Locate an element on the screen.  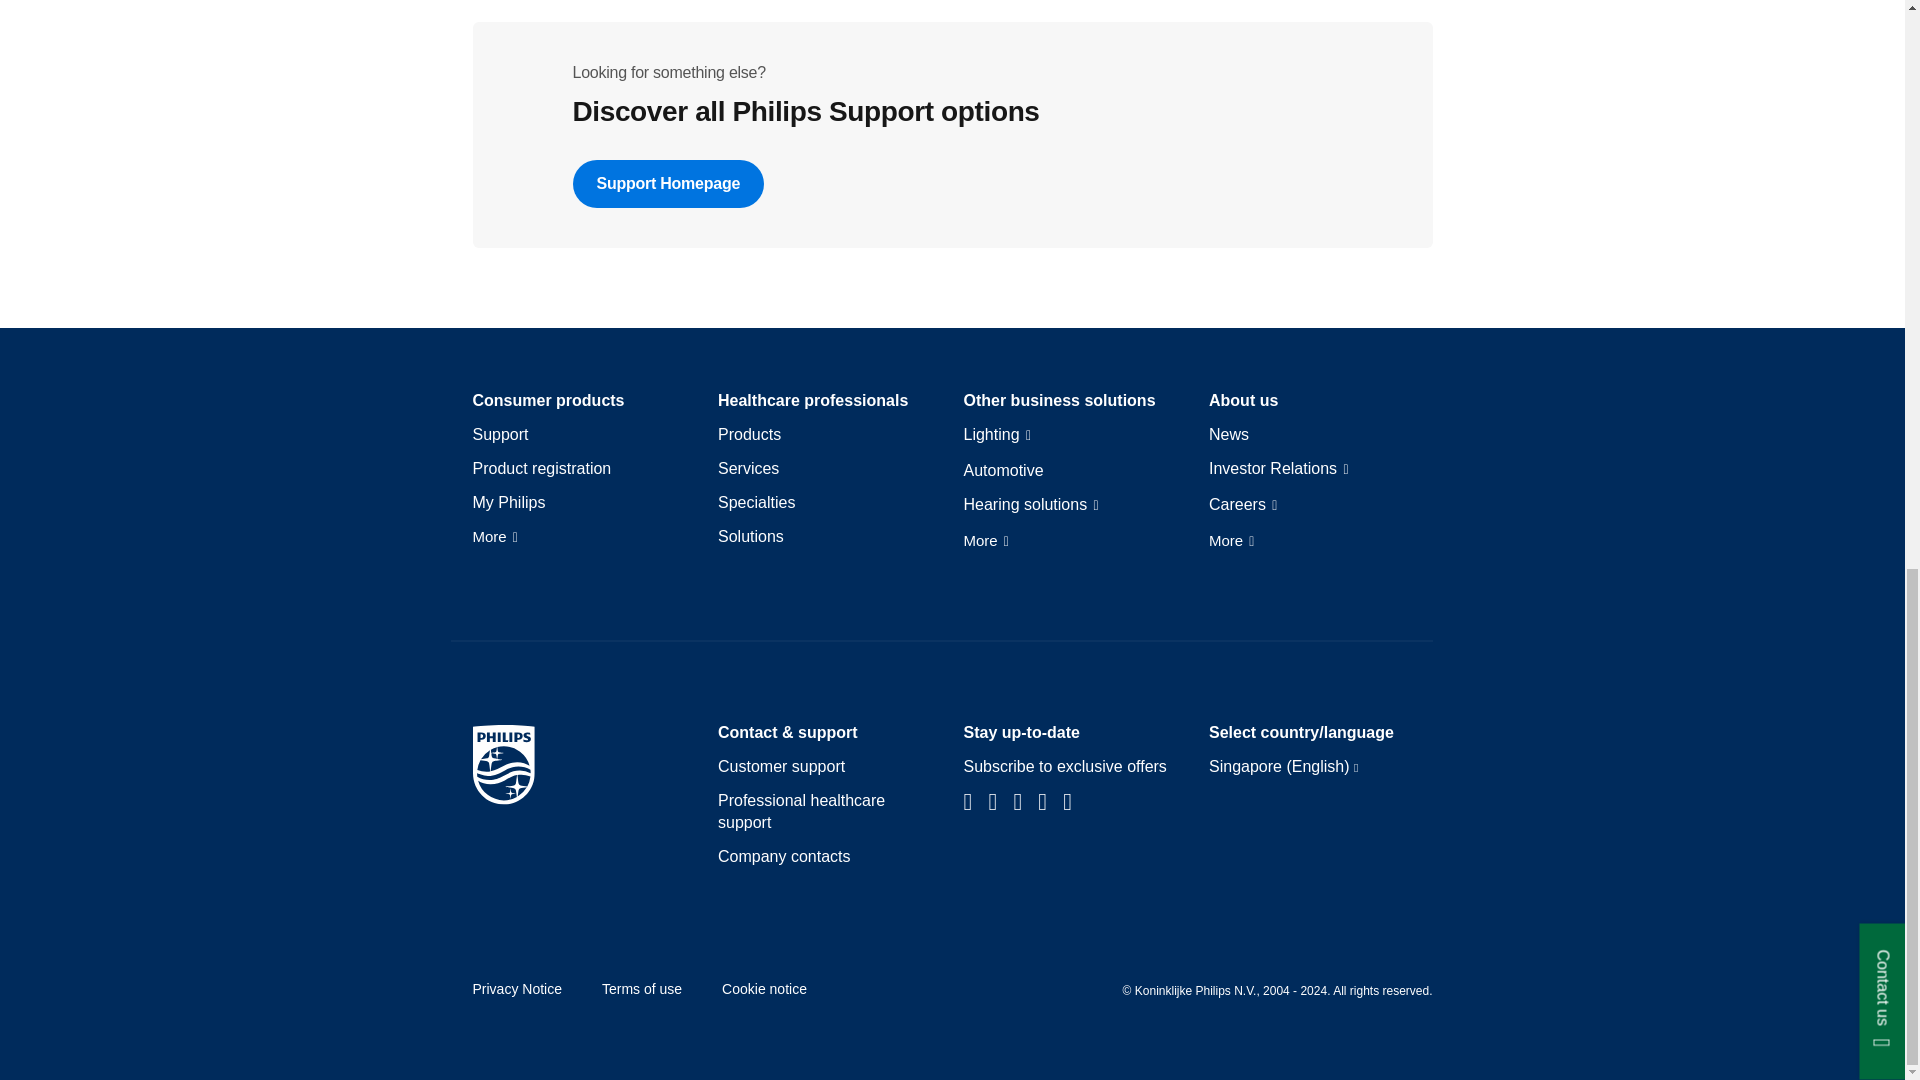
Support is located at coordinates (500, 435).